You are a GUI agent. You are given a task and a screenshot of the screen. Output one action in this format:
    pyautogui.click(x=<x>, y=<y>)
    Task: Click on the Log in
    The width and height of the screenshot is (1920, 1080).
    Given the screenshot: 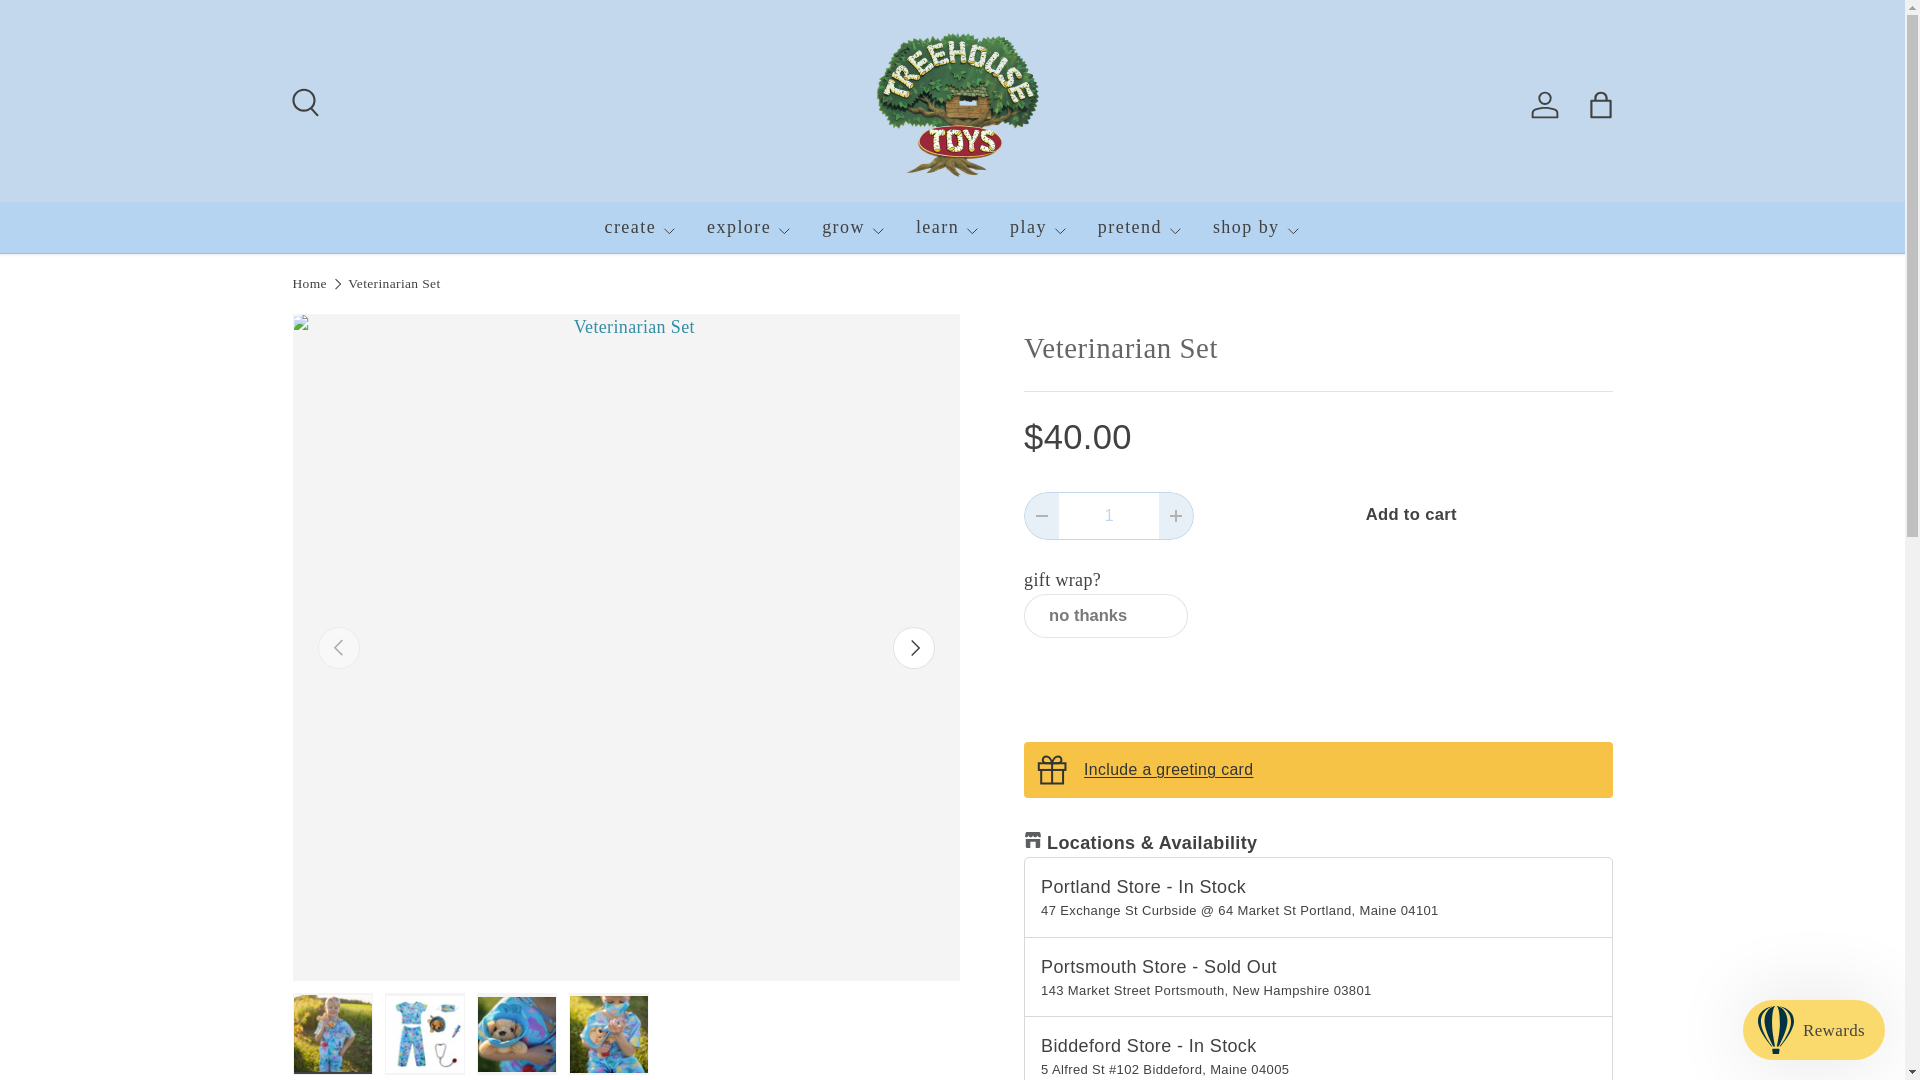 What is the action you would take?
    pyautogui.click(x=1544, y=105)
    